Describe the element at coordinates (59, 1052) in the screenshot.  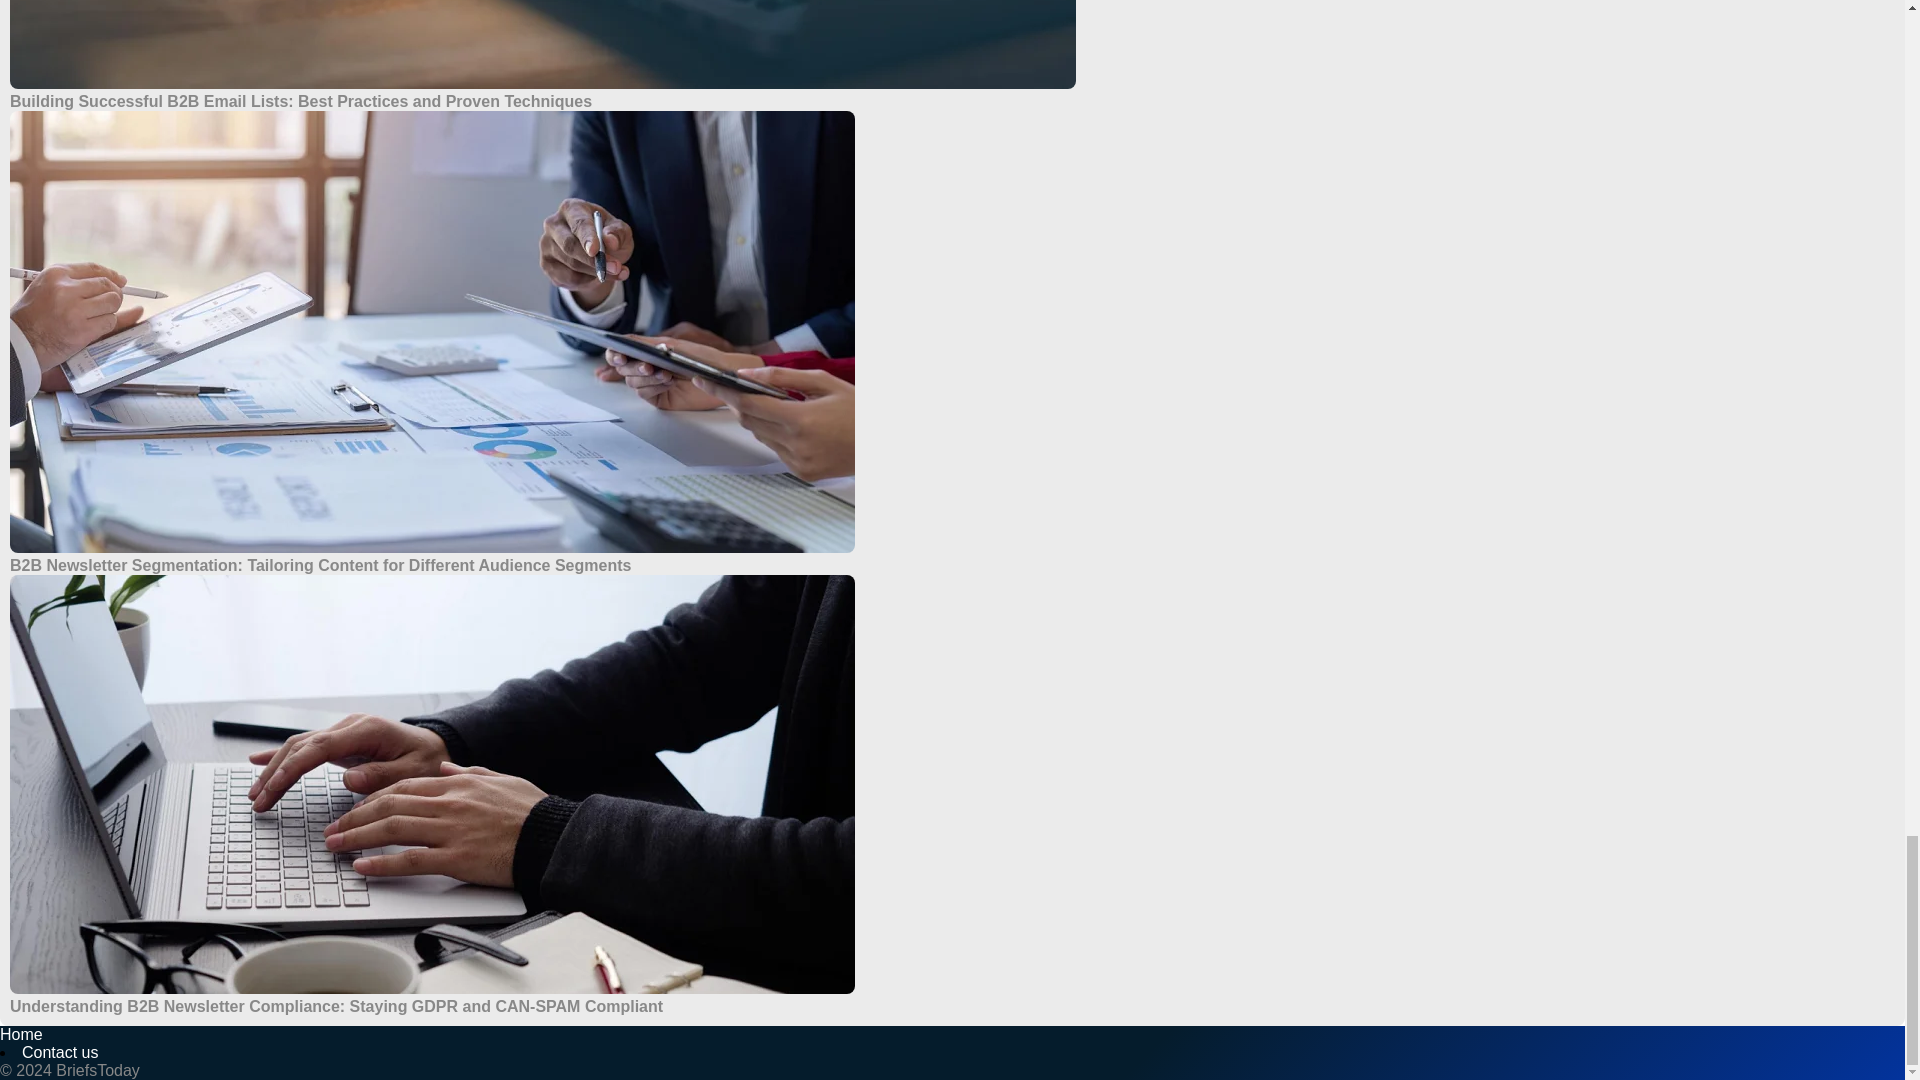
I see `Contact us` at that location.